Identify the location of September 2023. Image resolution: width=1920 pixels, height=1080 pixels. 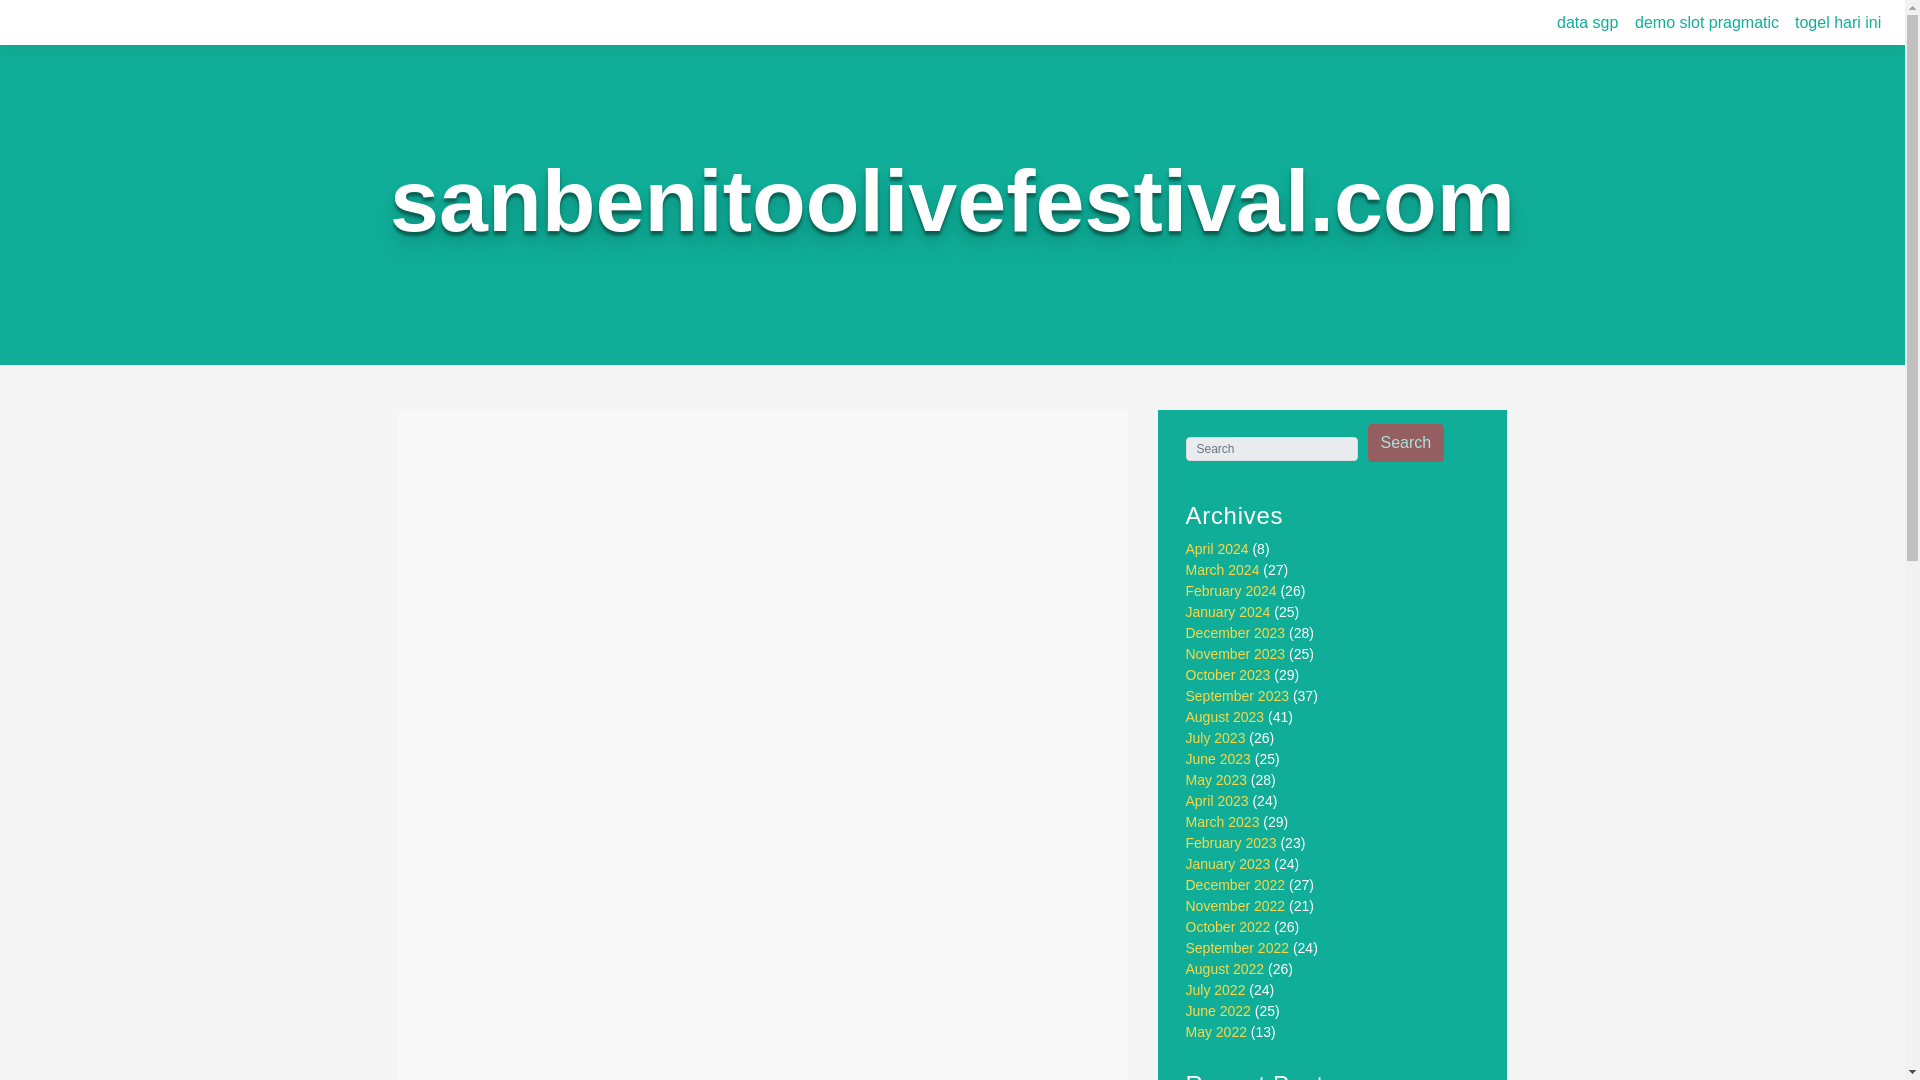
(1238, 696).